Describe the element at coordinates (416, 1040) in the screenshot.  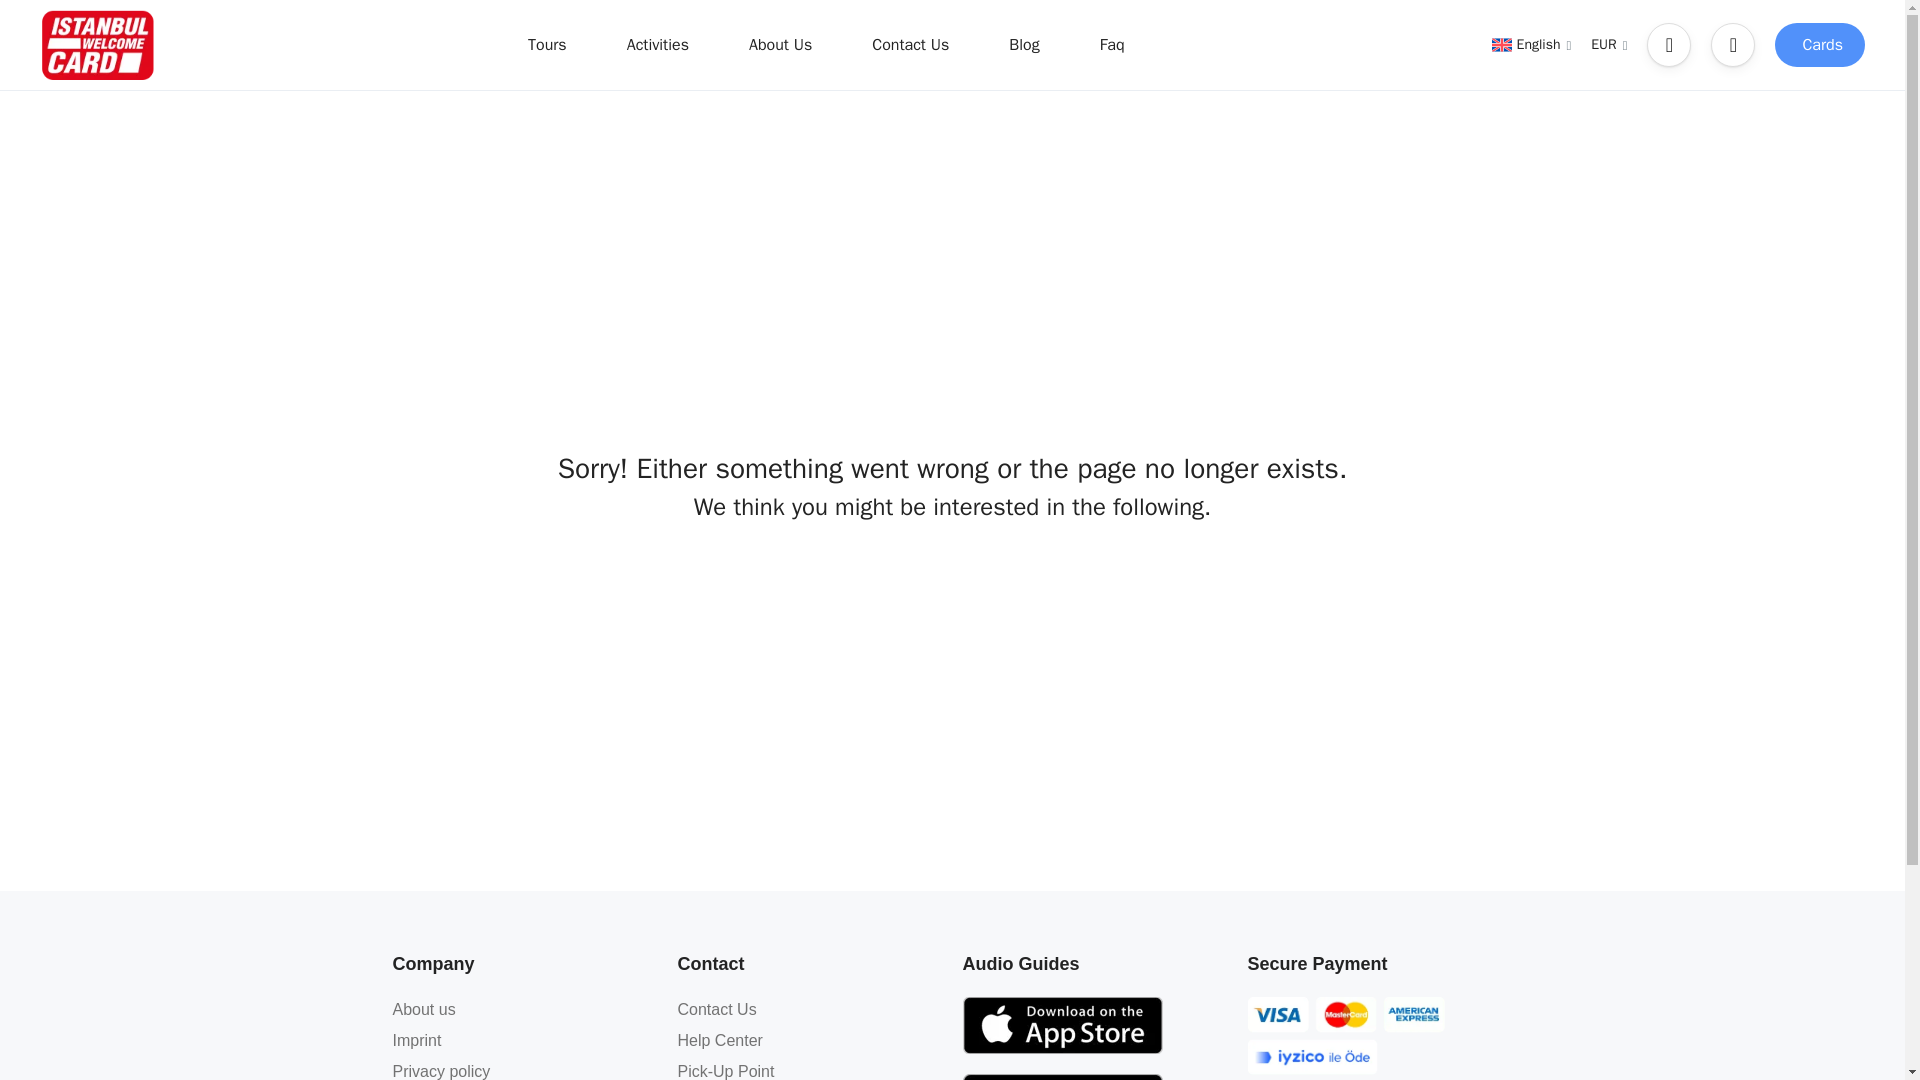
I see `Imprint` at that location.